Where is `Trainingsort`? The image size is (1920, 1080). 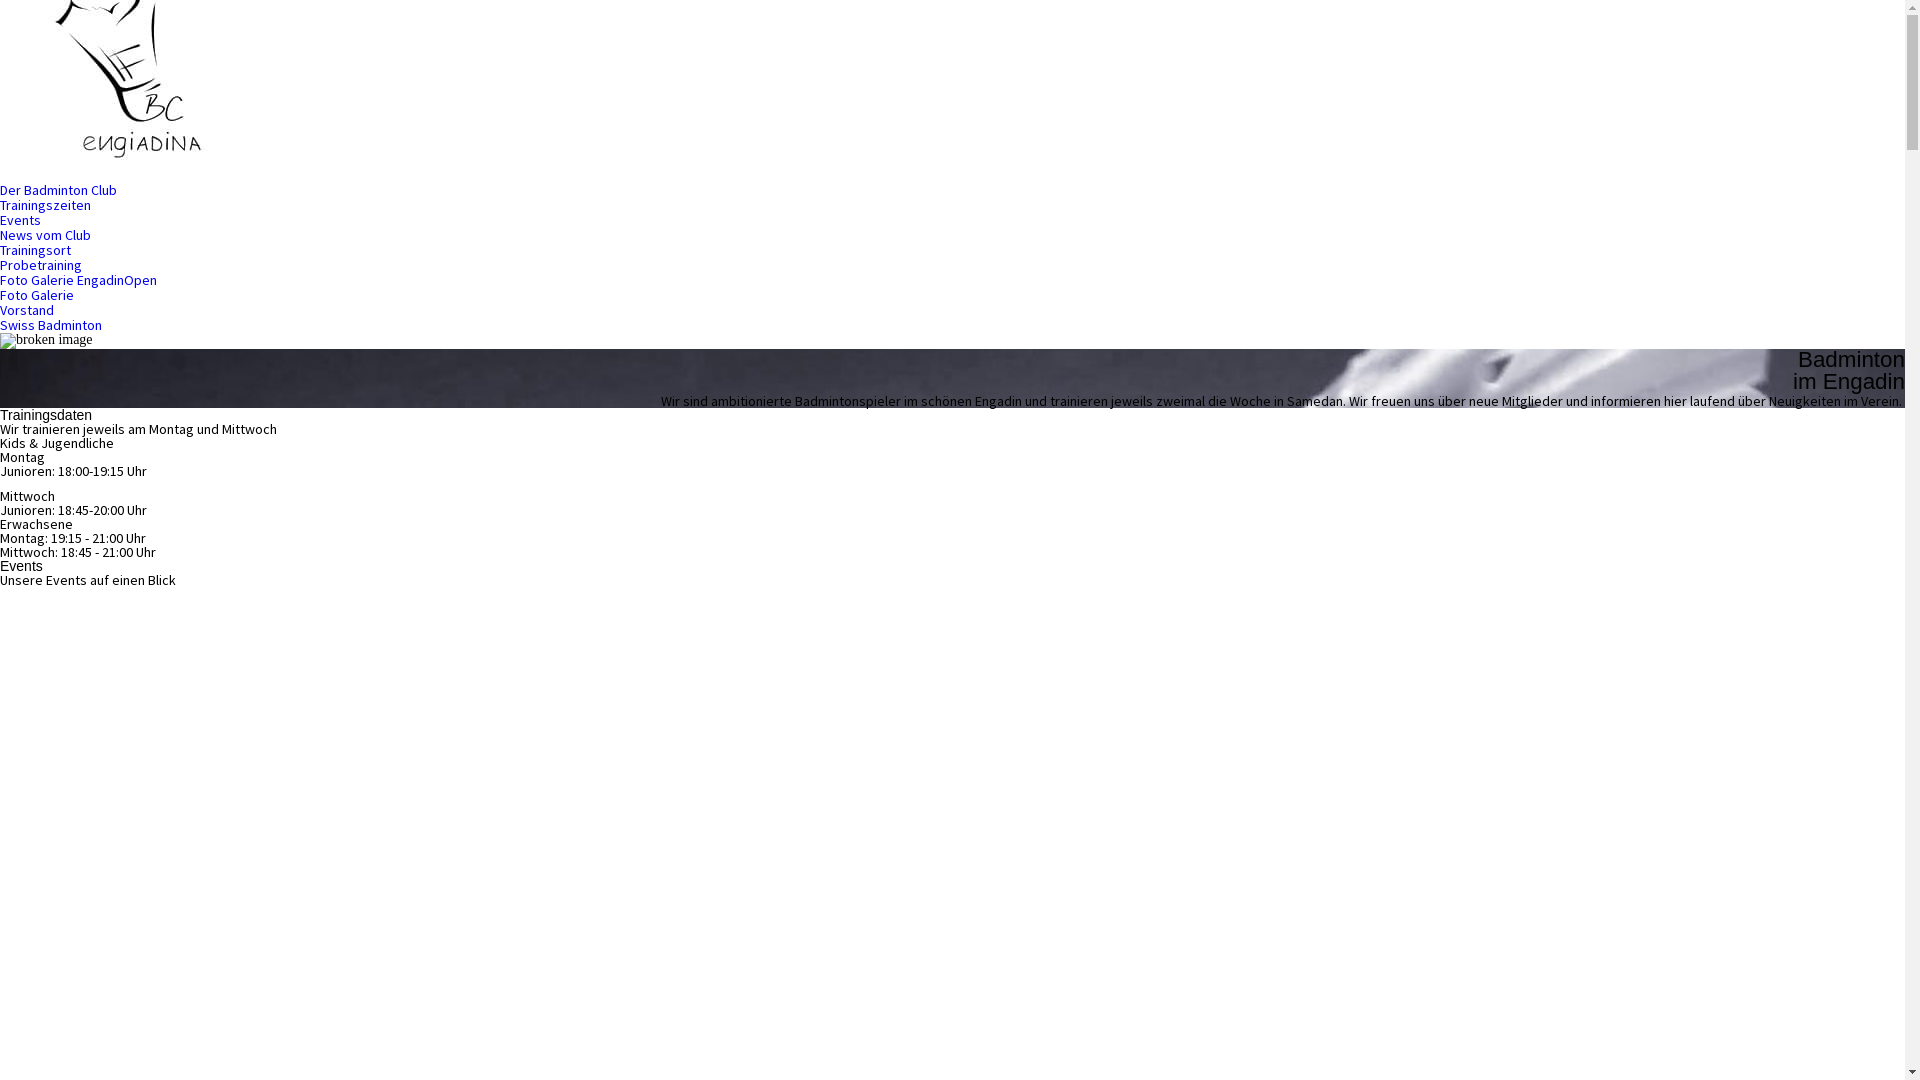 Trainingsort is located at coordinates (36, 250).